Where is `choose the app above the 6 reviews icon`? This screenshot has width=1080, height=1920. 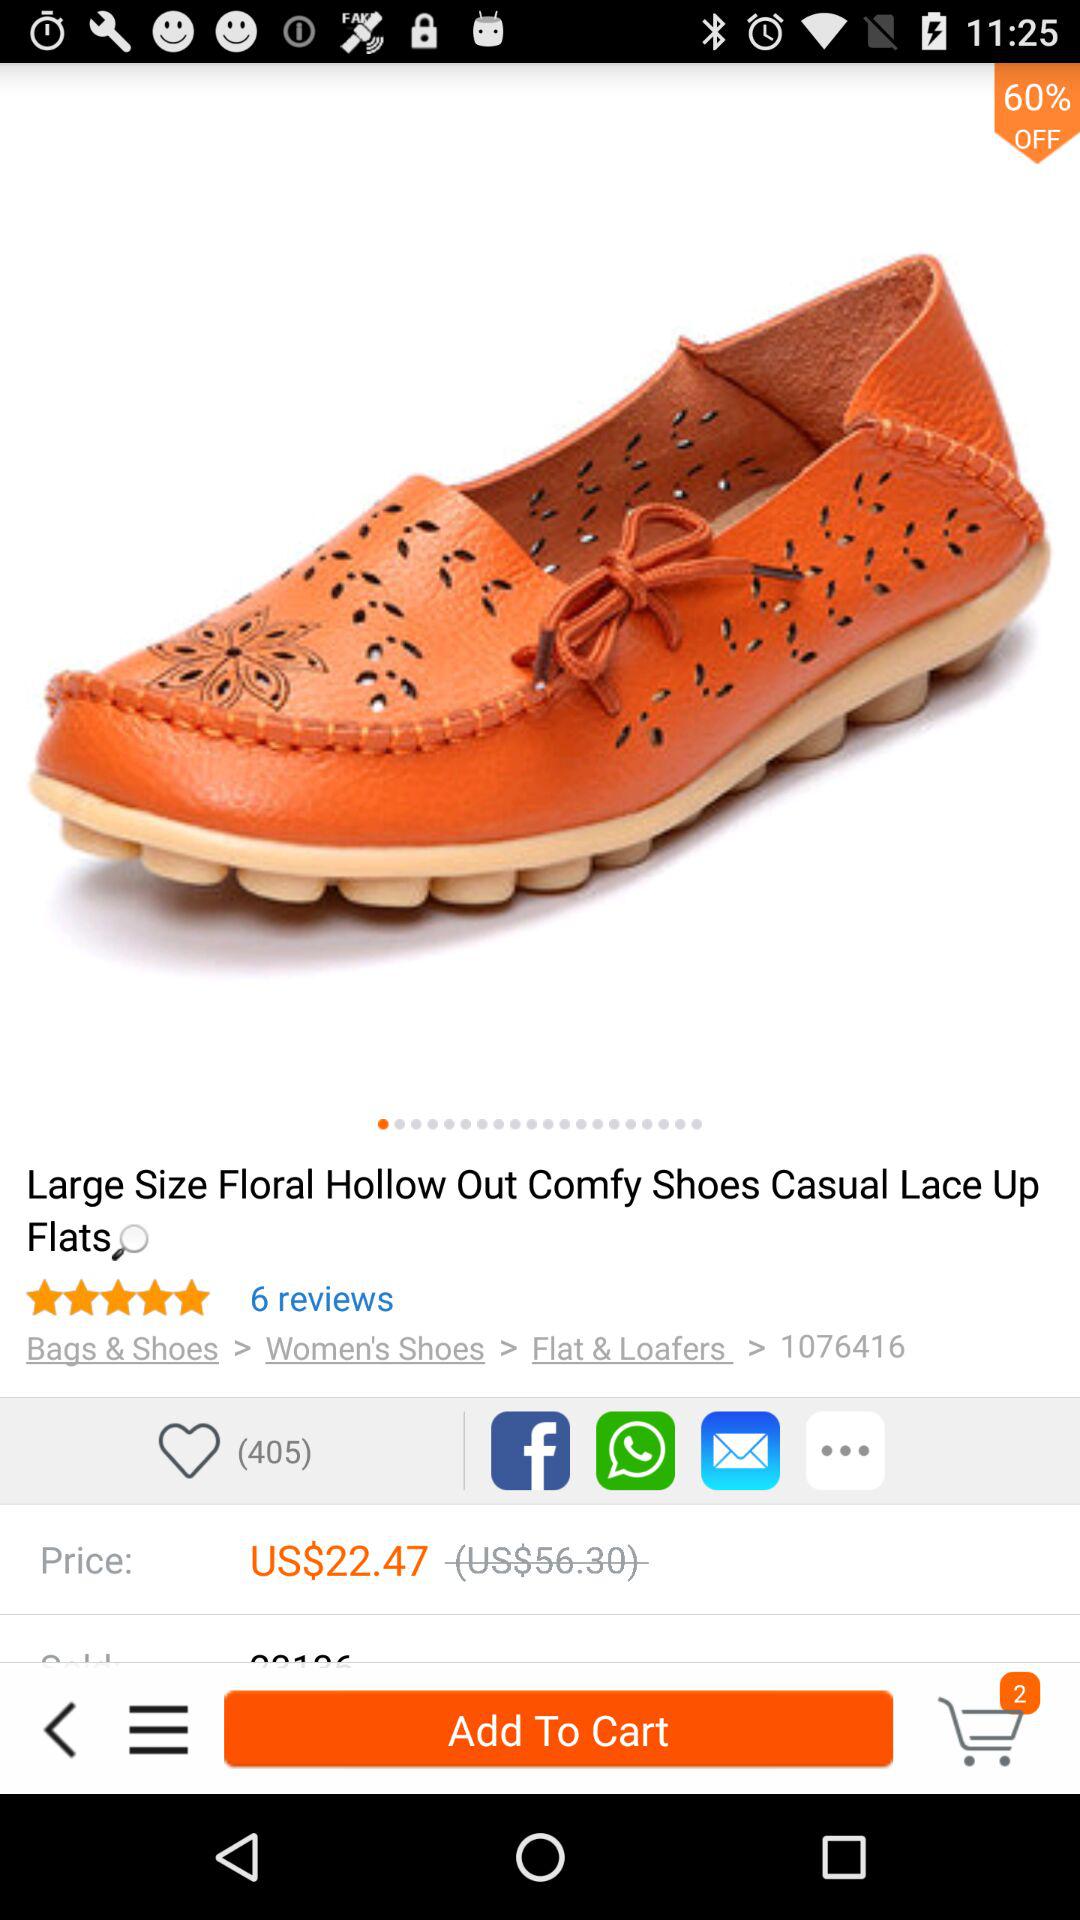
choose the app above the 6 reviews icon is located at coordinates (538, 1208).